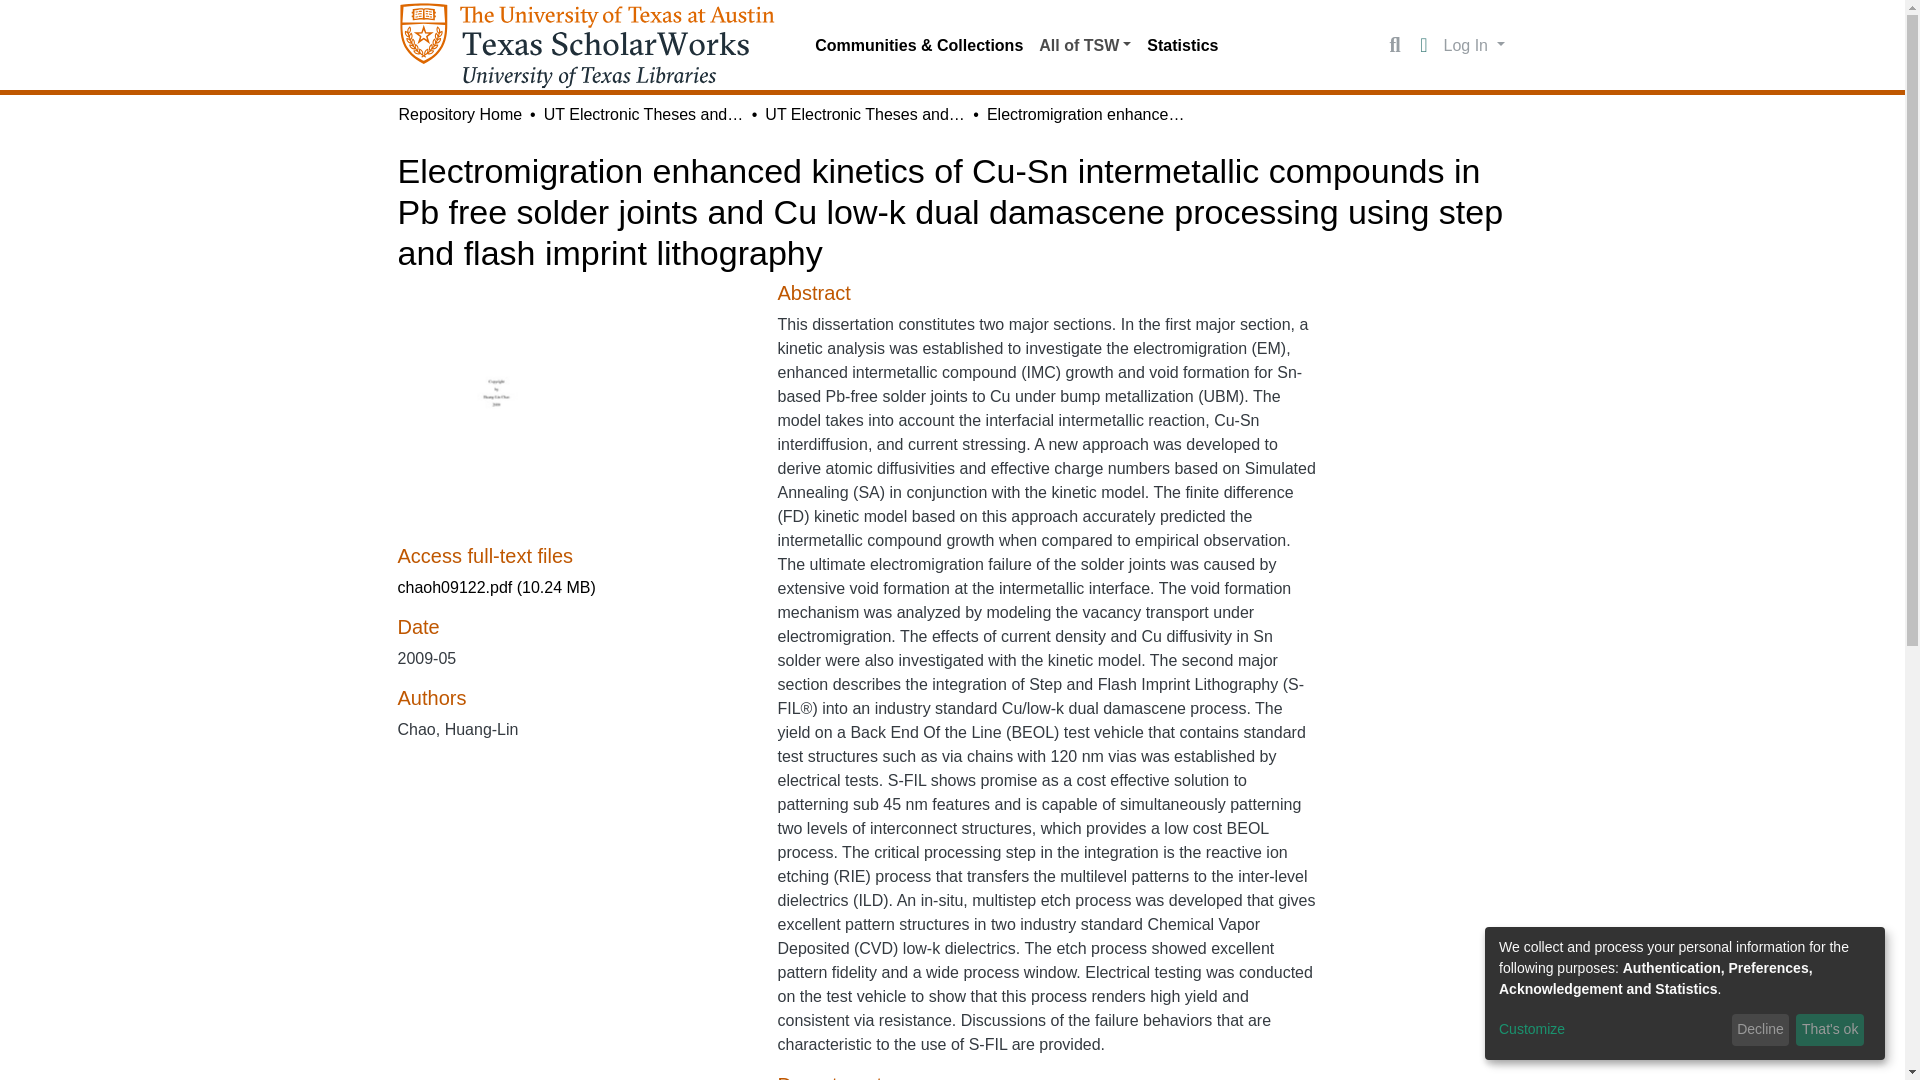 This screenshot has height=1080, width=1920. I want to click on UT Electronic Theses and Dissertations, so click(644, 114).